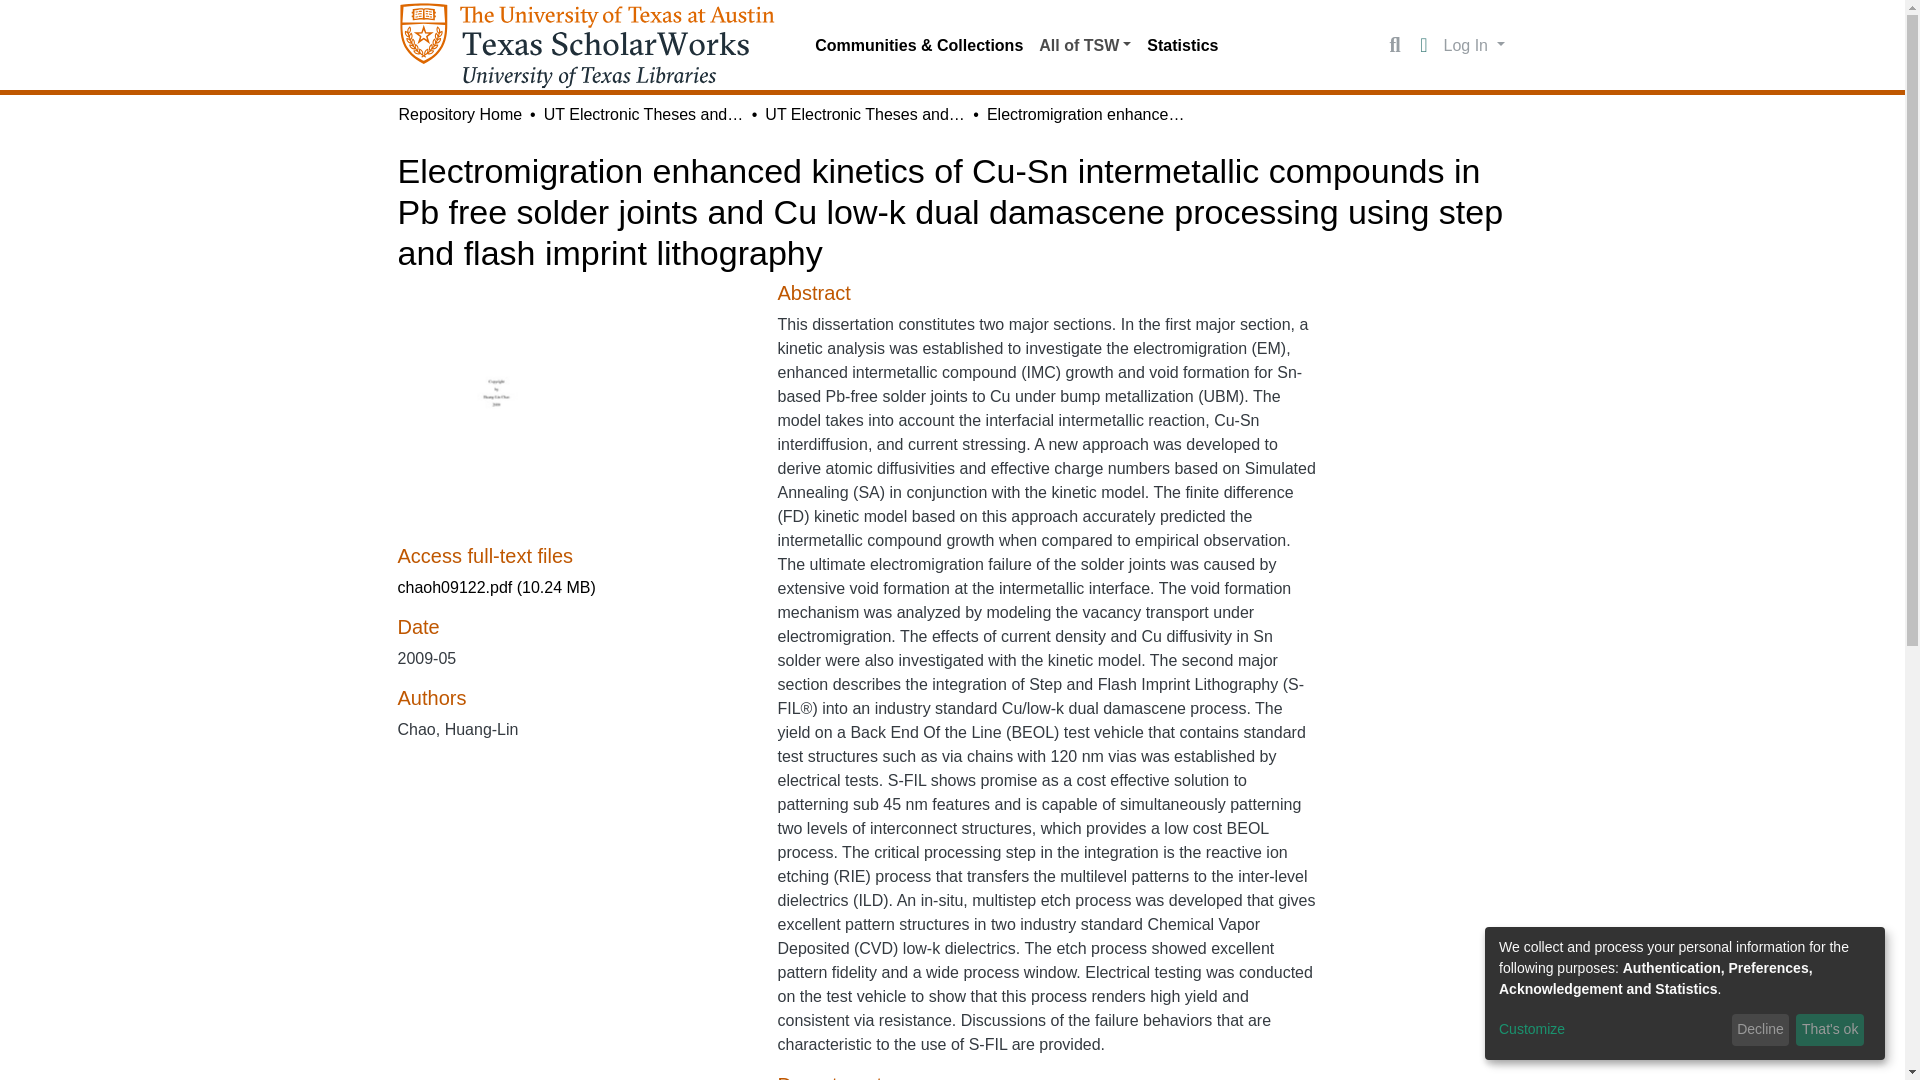 This screenshot has height=1080, width=1920. I want to click on UT Electronic Theses and Dissertations, so click(644, 114).